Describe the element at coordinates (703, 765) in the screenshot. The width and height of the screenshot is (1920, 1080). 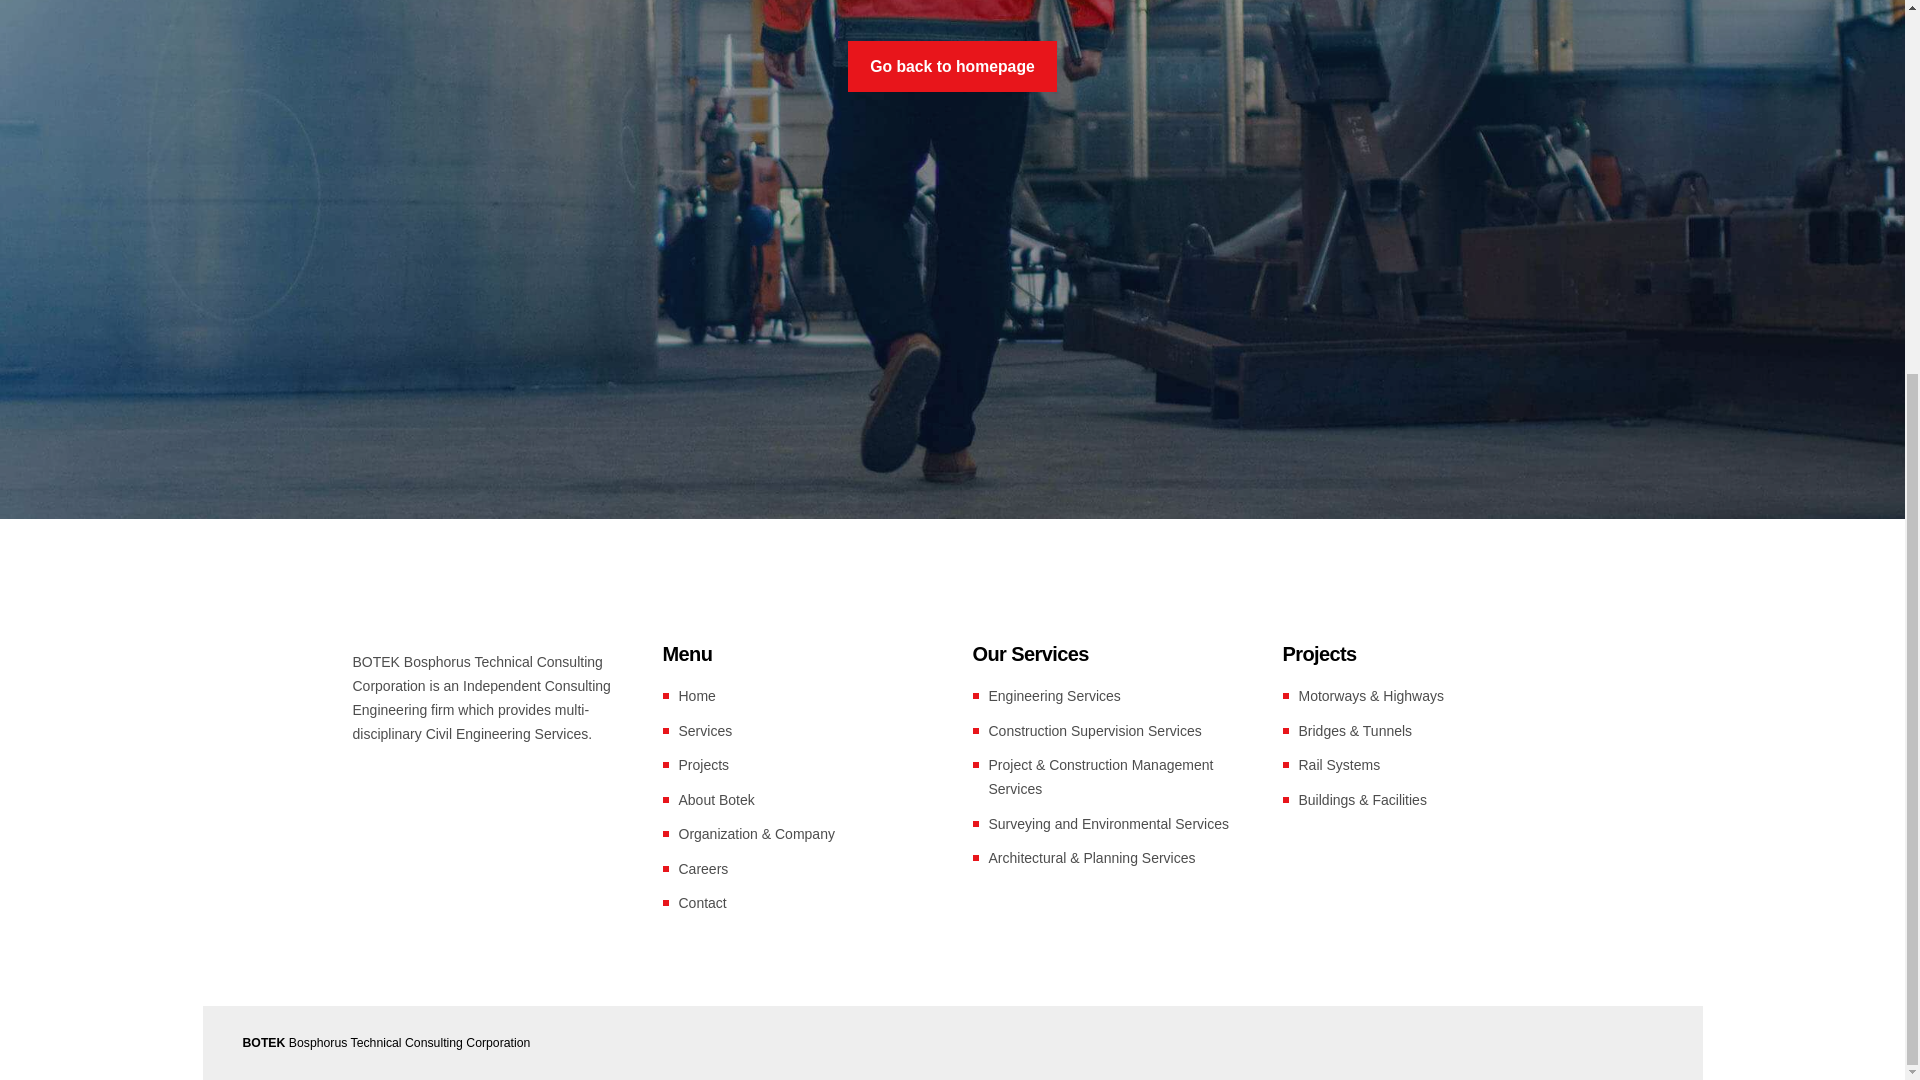
I see `Projects` at that location.